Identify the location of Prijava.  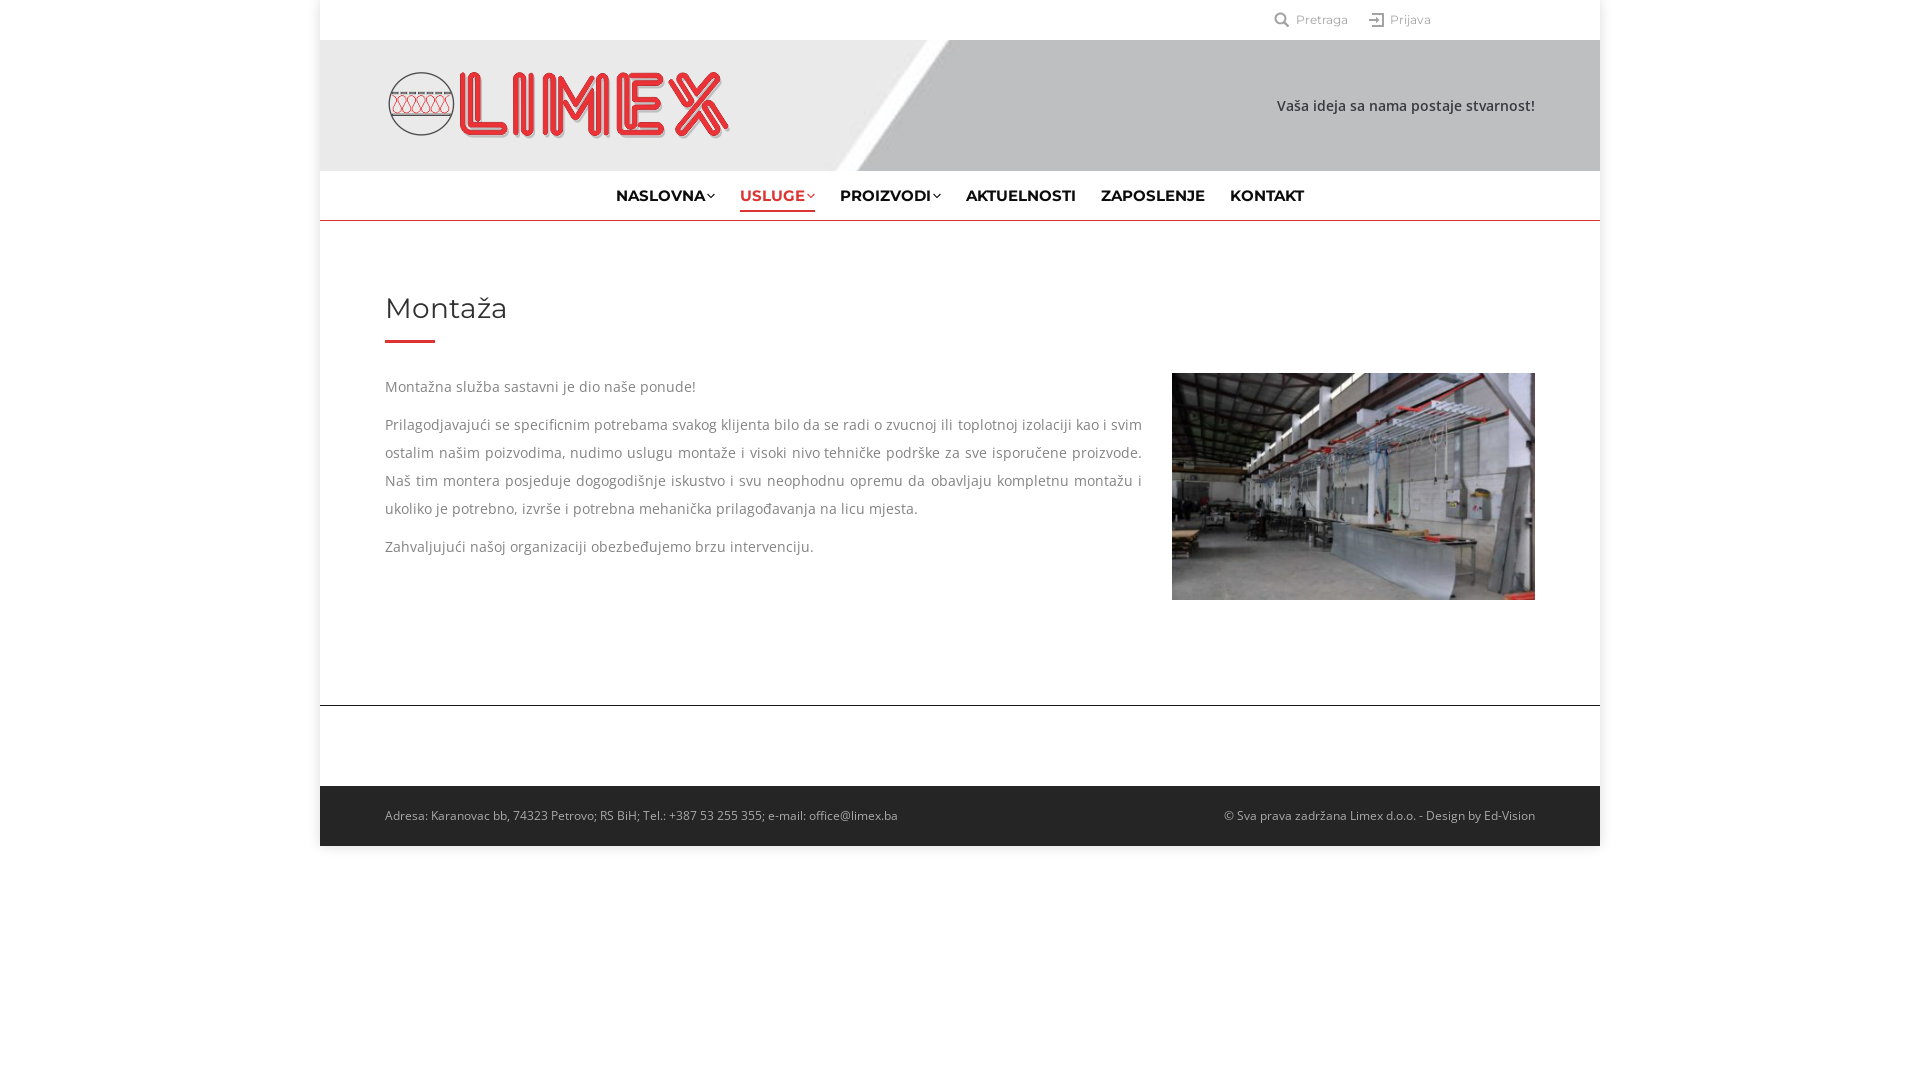
(1400, 20).